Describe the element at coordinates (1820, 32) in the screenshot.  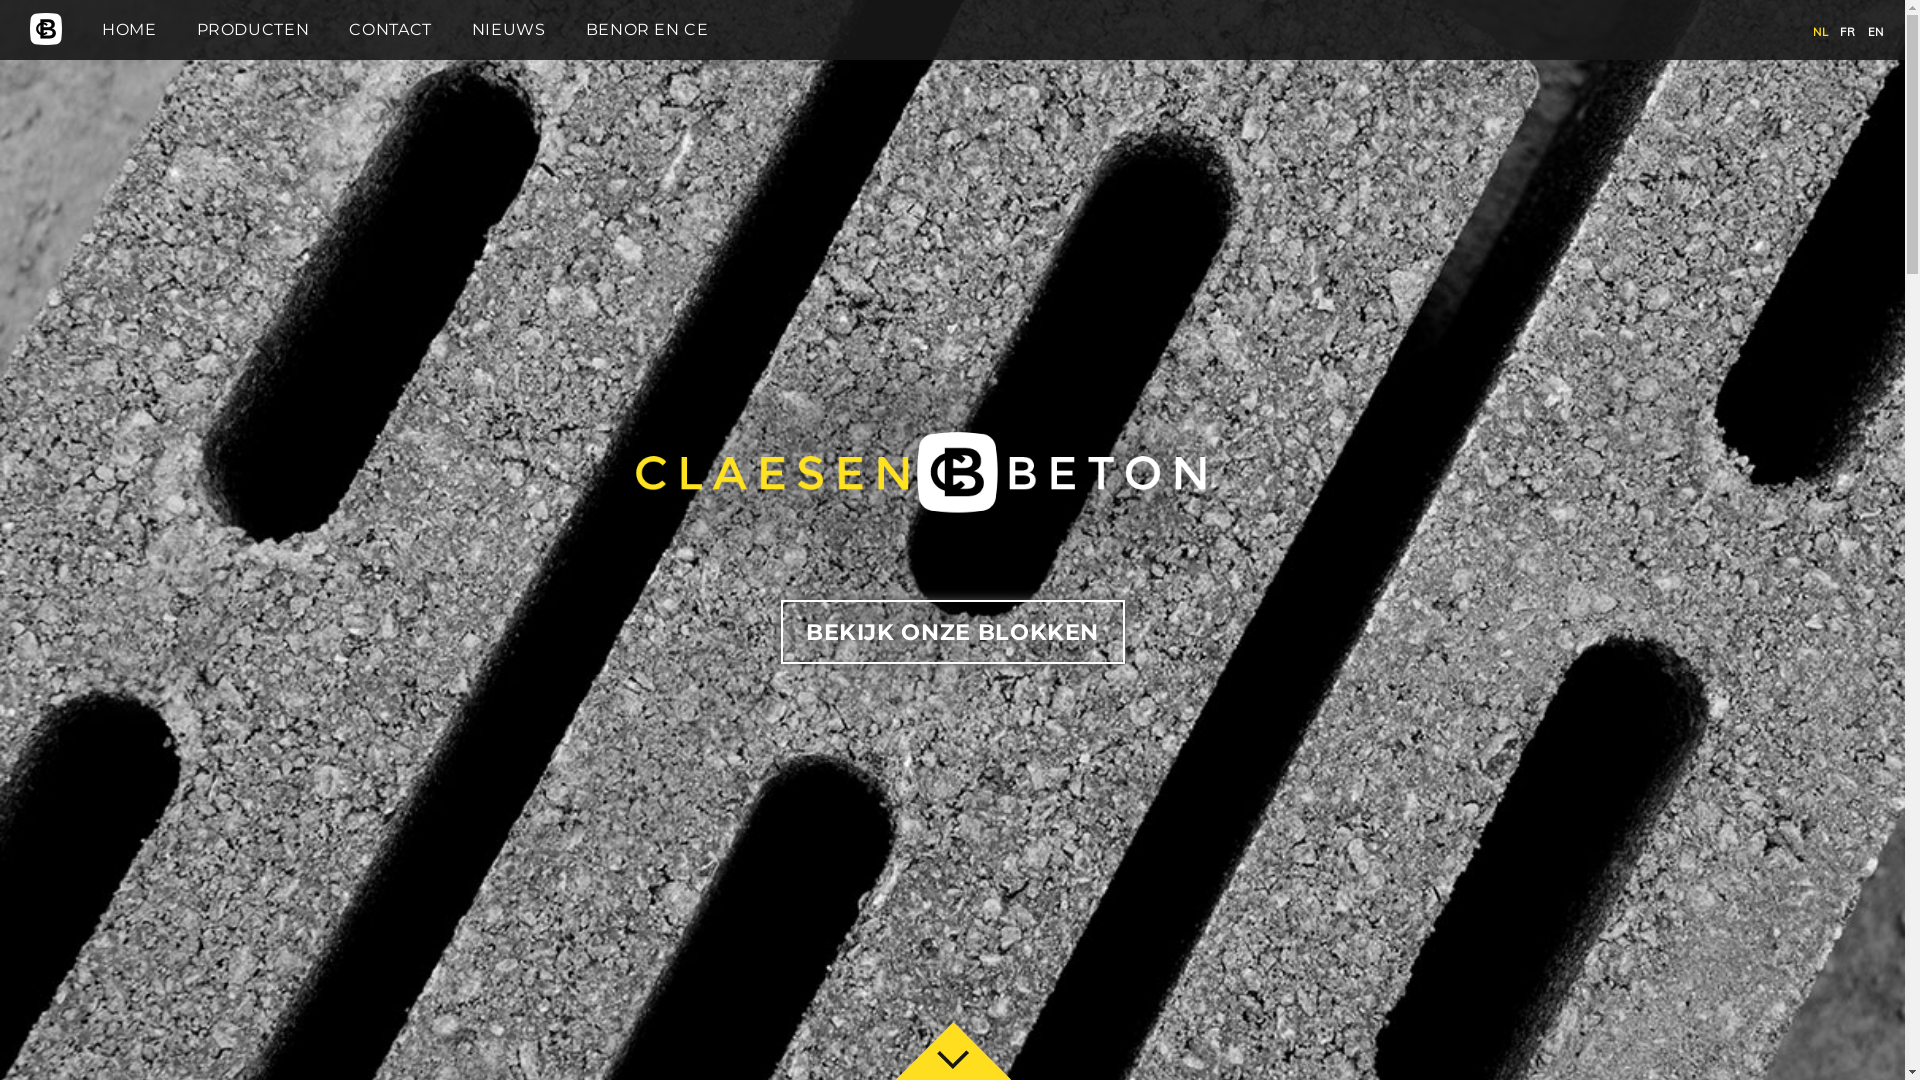
I see `NL` at that location.